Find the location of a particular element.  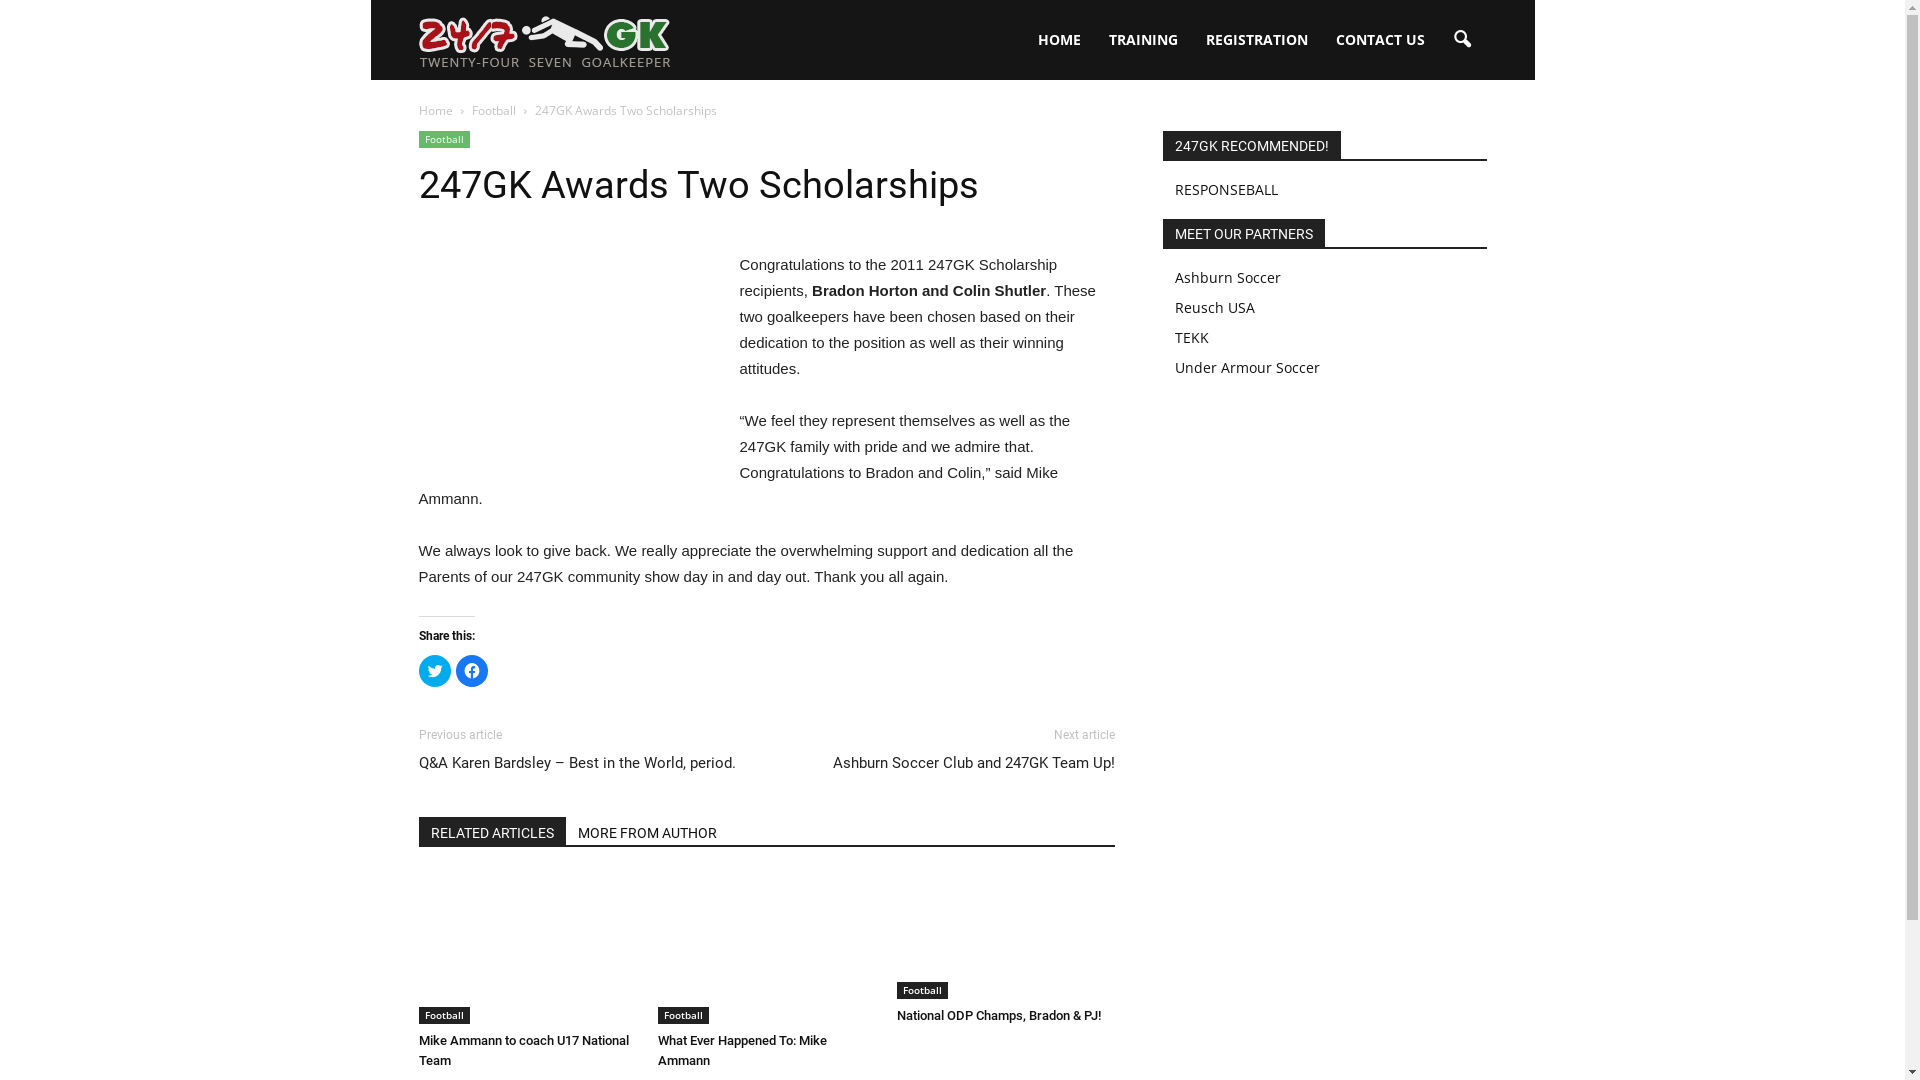

RESPONSEBALL is located at coordinates (1226, 190).